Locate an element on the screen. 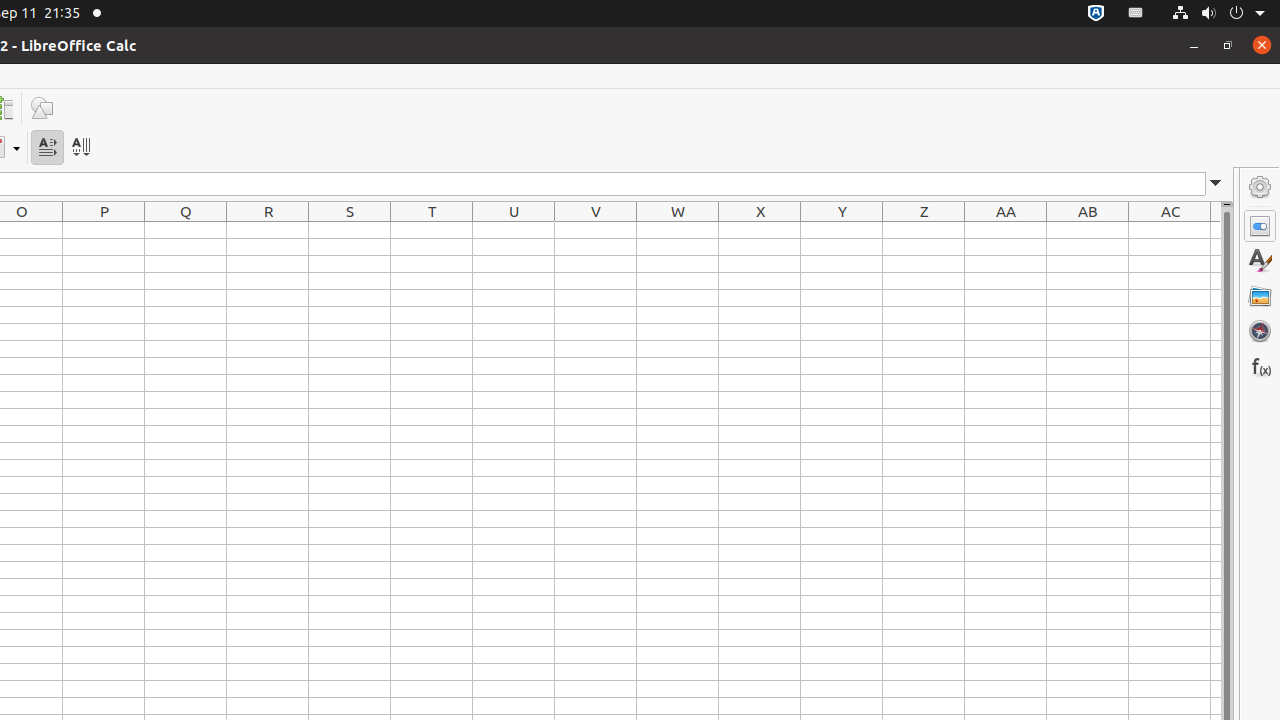 This screenshot has height=720, width=1280. Y1 is located at coordinates (842, 230).